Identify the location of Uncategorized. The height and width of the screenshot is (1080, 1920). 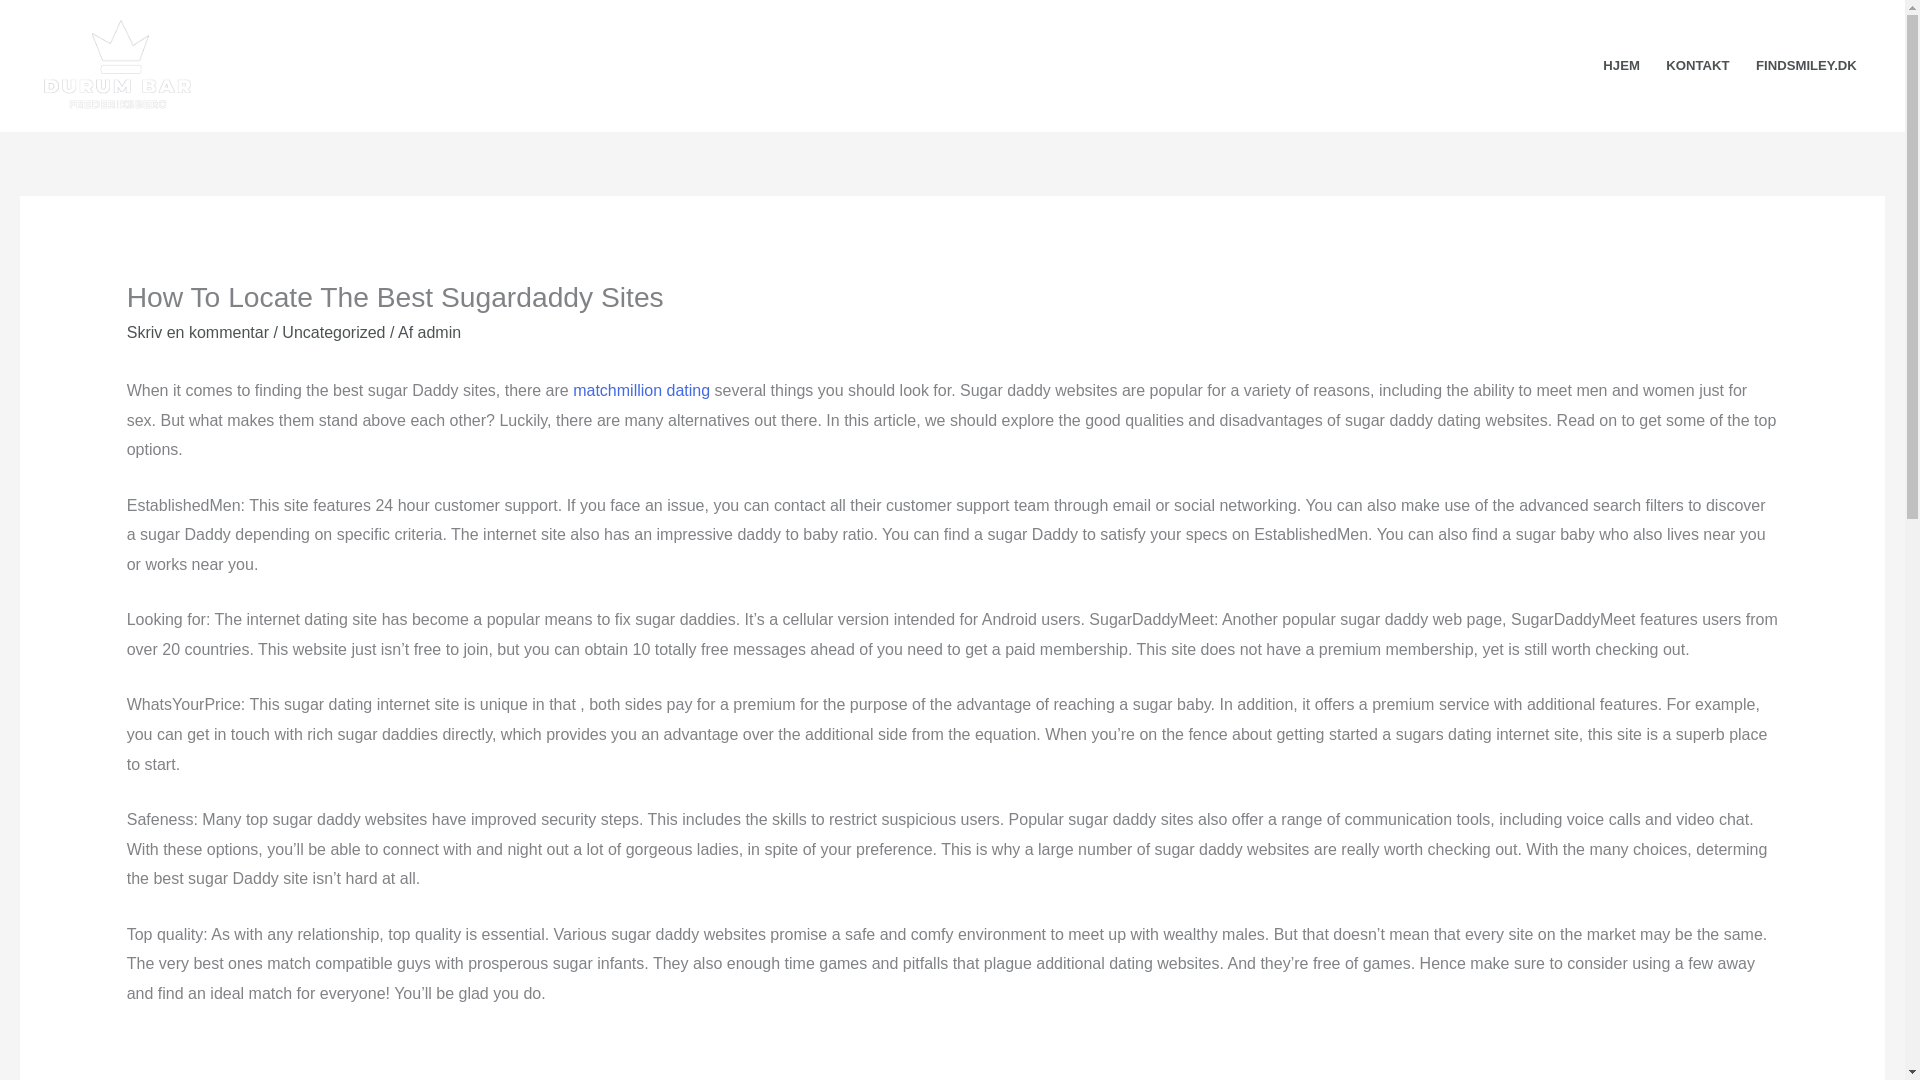
(334, 332).